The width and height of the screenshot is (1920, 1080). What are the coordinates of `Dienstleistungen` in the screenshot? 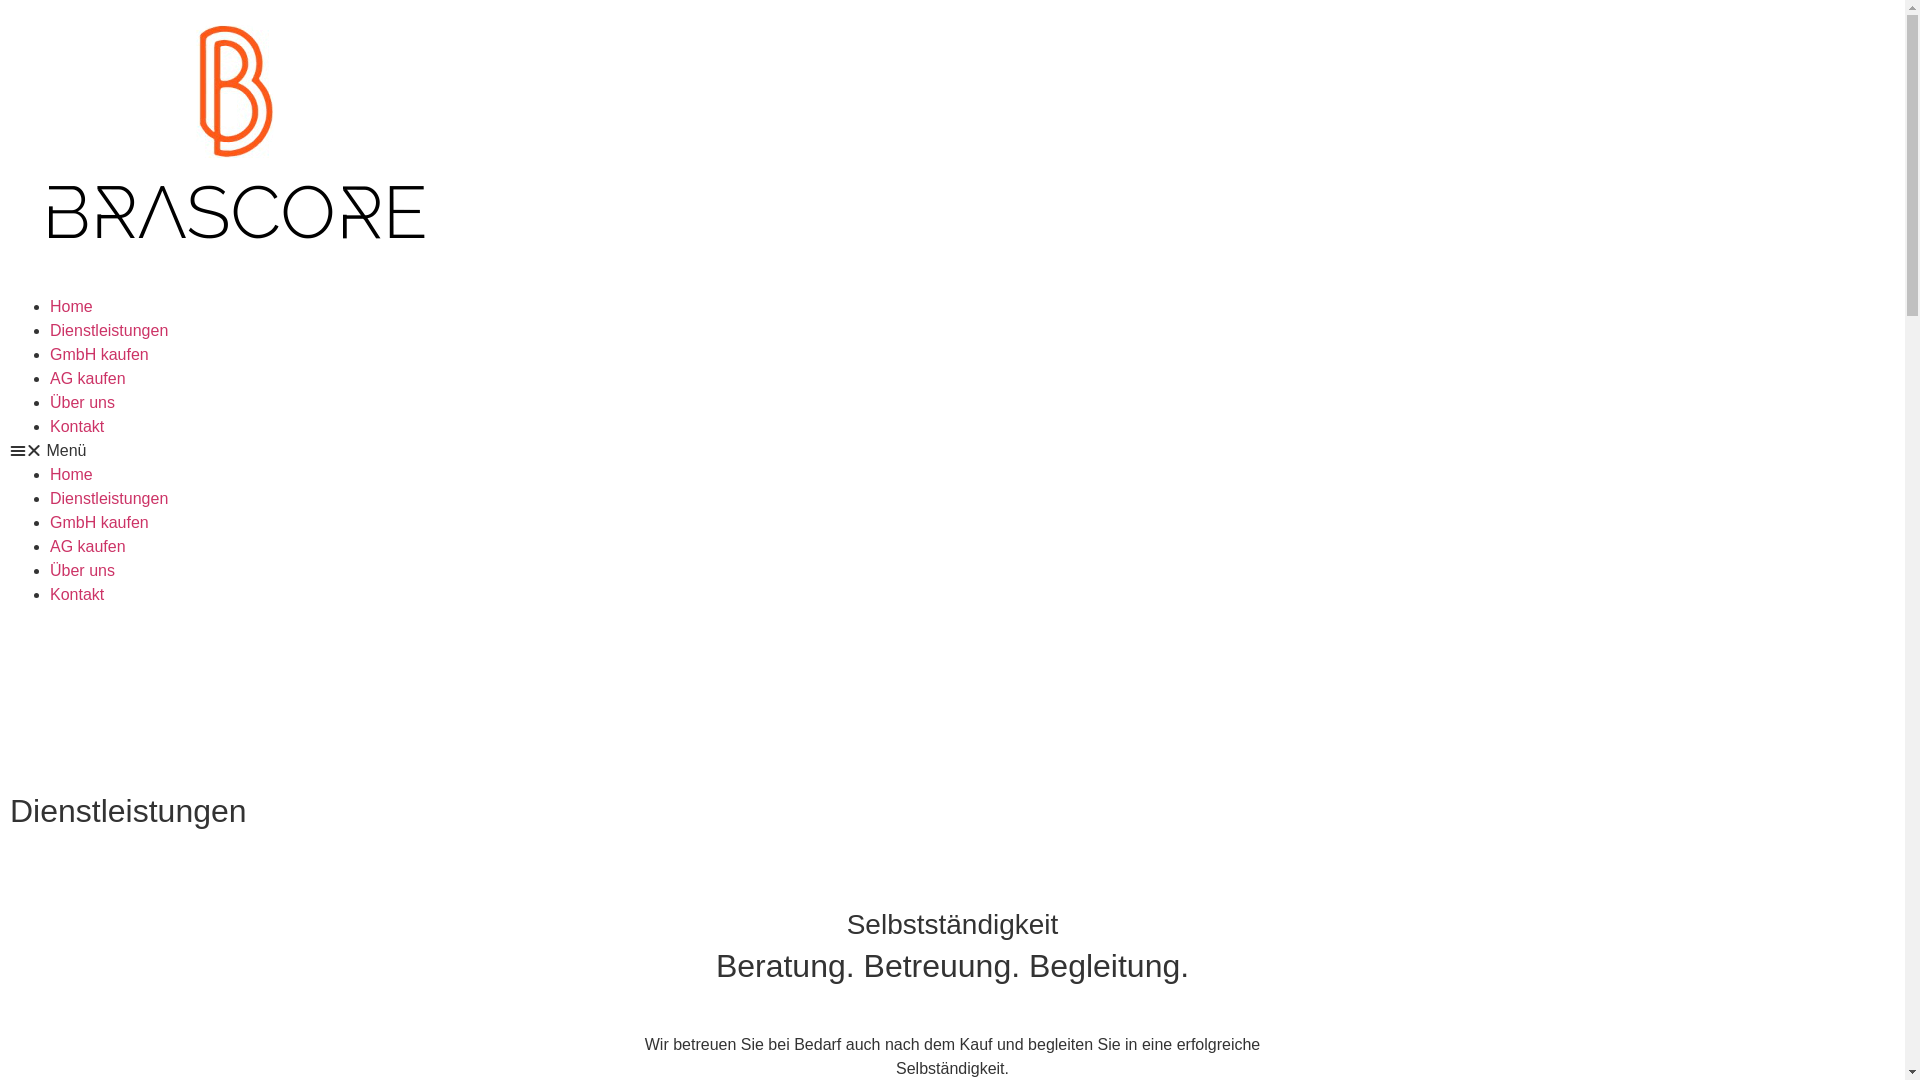 It's located at (109, 498).